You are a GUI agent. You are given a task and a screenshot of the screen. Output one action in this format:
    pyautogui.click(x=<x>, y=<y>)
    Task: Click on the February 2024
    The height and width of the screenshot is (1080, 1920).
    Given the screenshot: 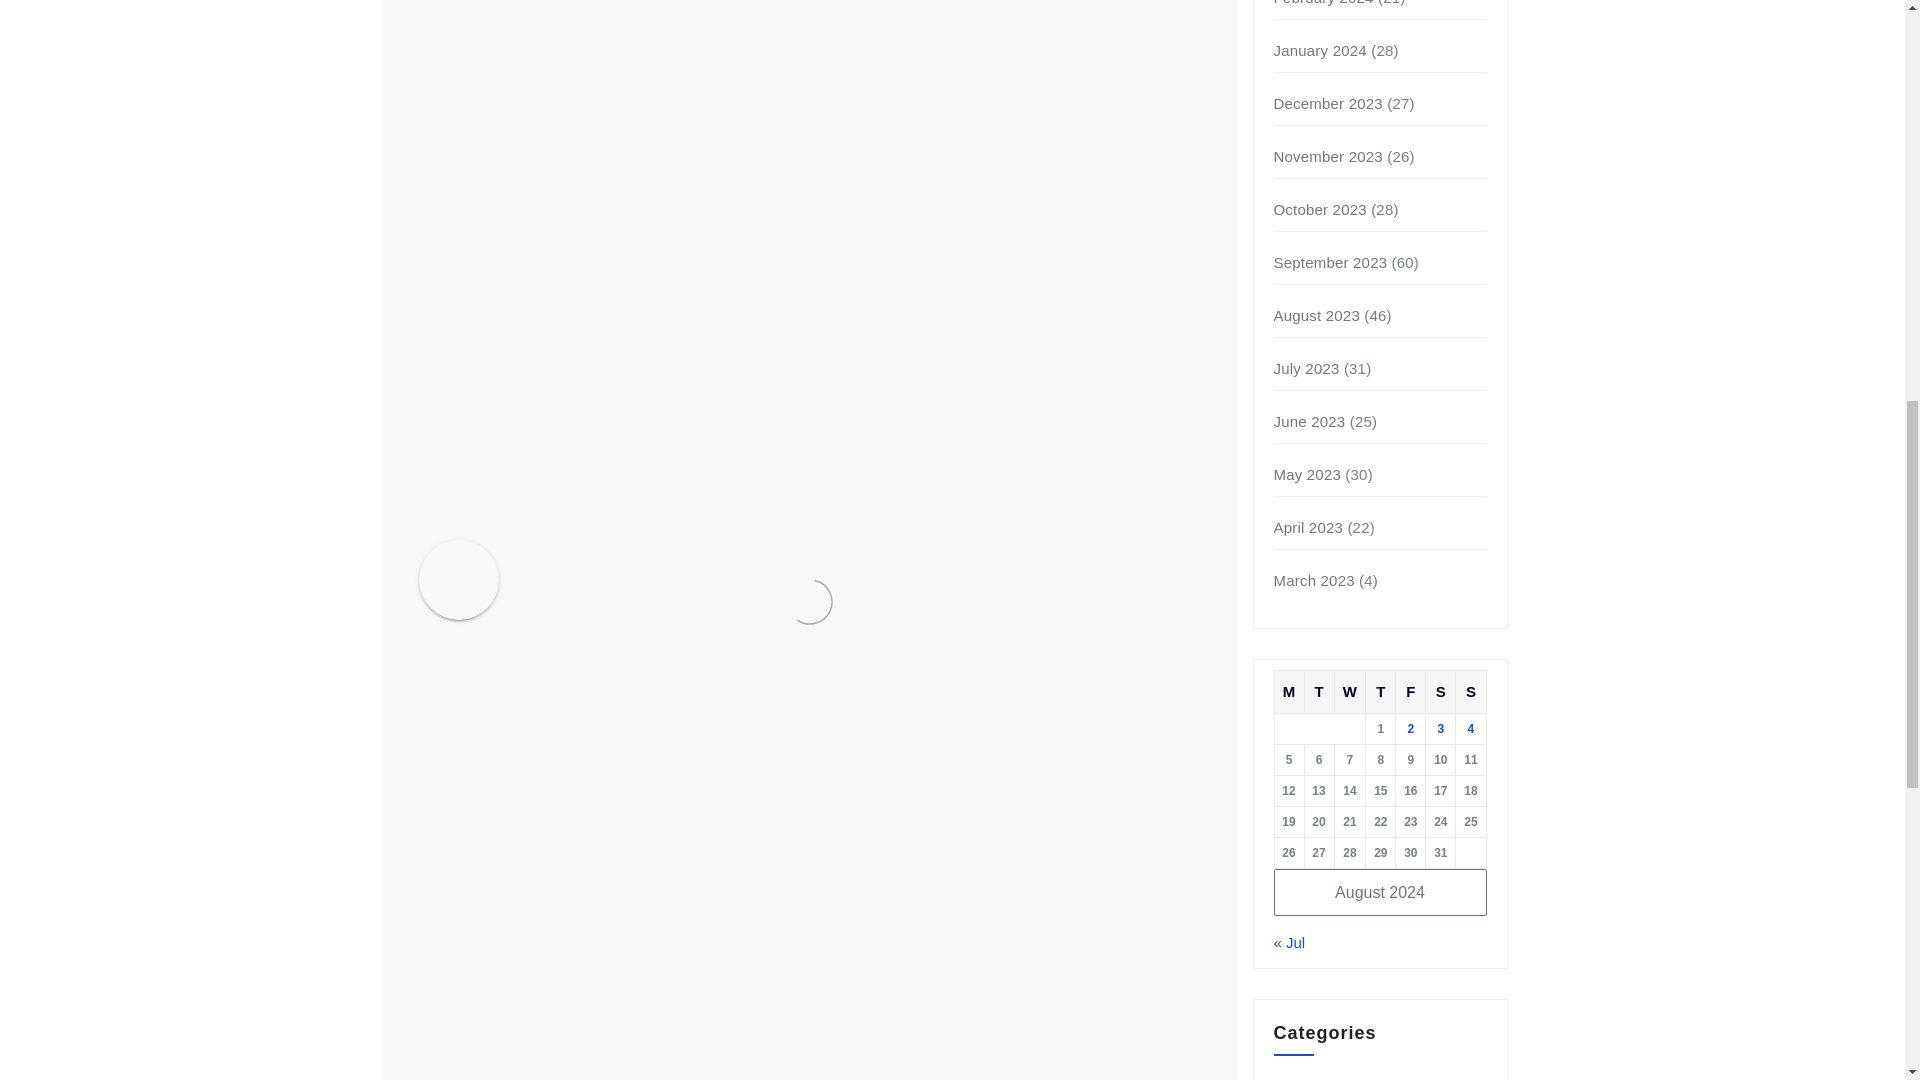 What is the action you would take?
    pyautogui.click(x=1324, y=3)
    